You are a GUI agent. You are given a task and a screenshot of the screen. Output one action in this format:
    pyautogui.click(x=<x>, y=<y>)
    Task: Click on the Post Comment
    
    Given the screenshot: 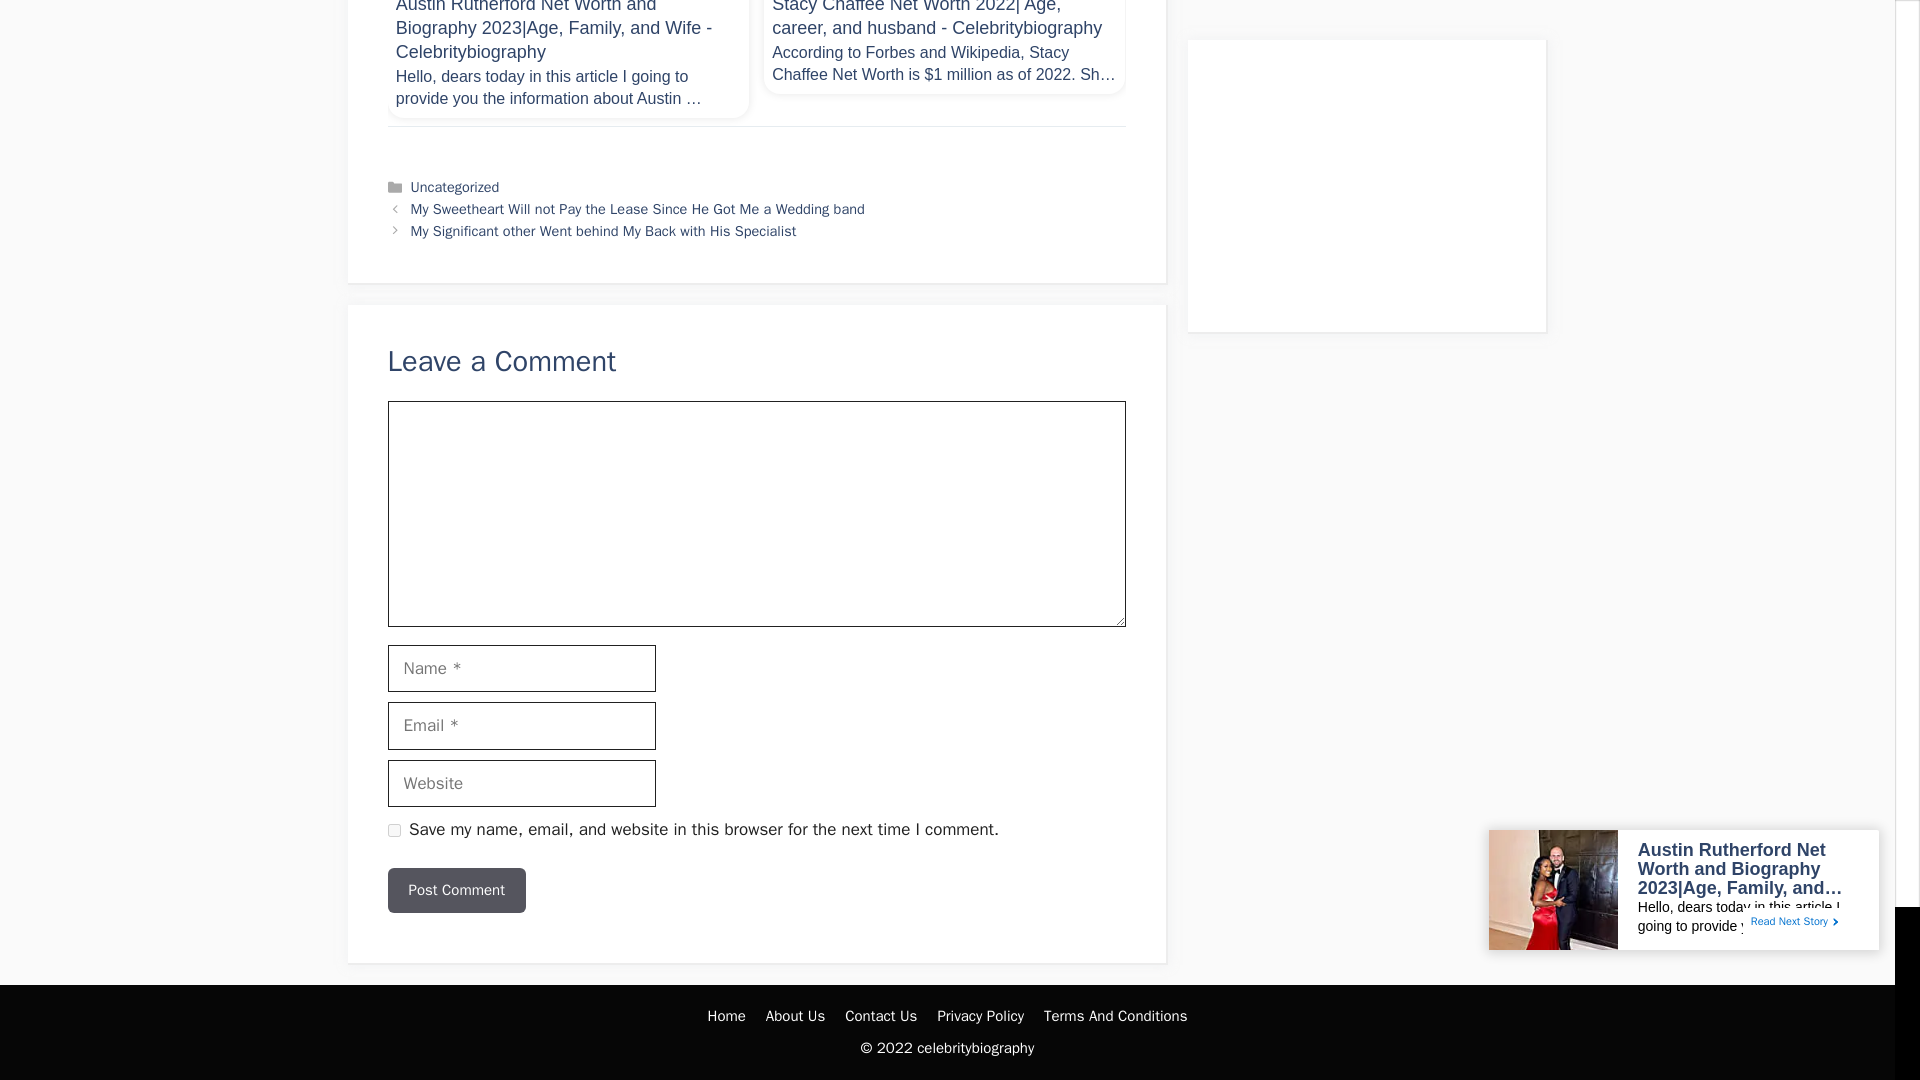 What is the action you would take?
    pyautogui.click(x=456, y=890)
    